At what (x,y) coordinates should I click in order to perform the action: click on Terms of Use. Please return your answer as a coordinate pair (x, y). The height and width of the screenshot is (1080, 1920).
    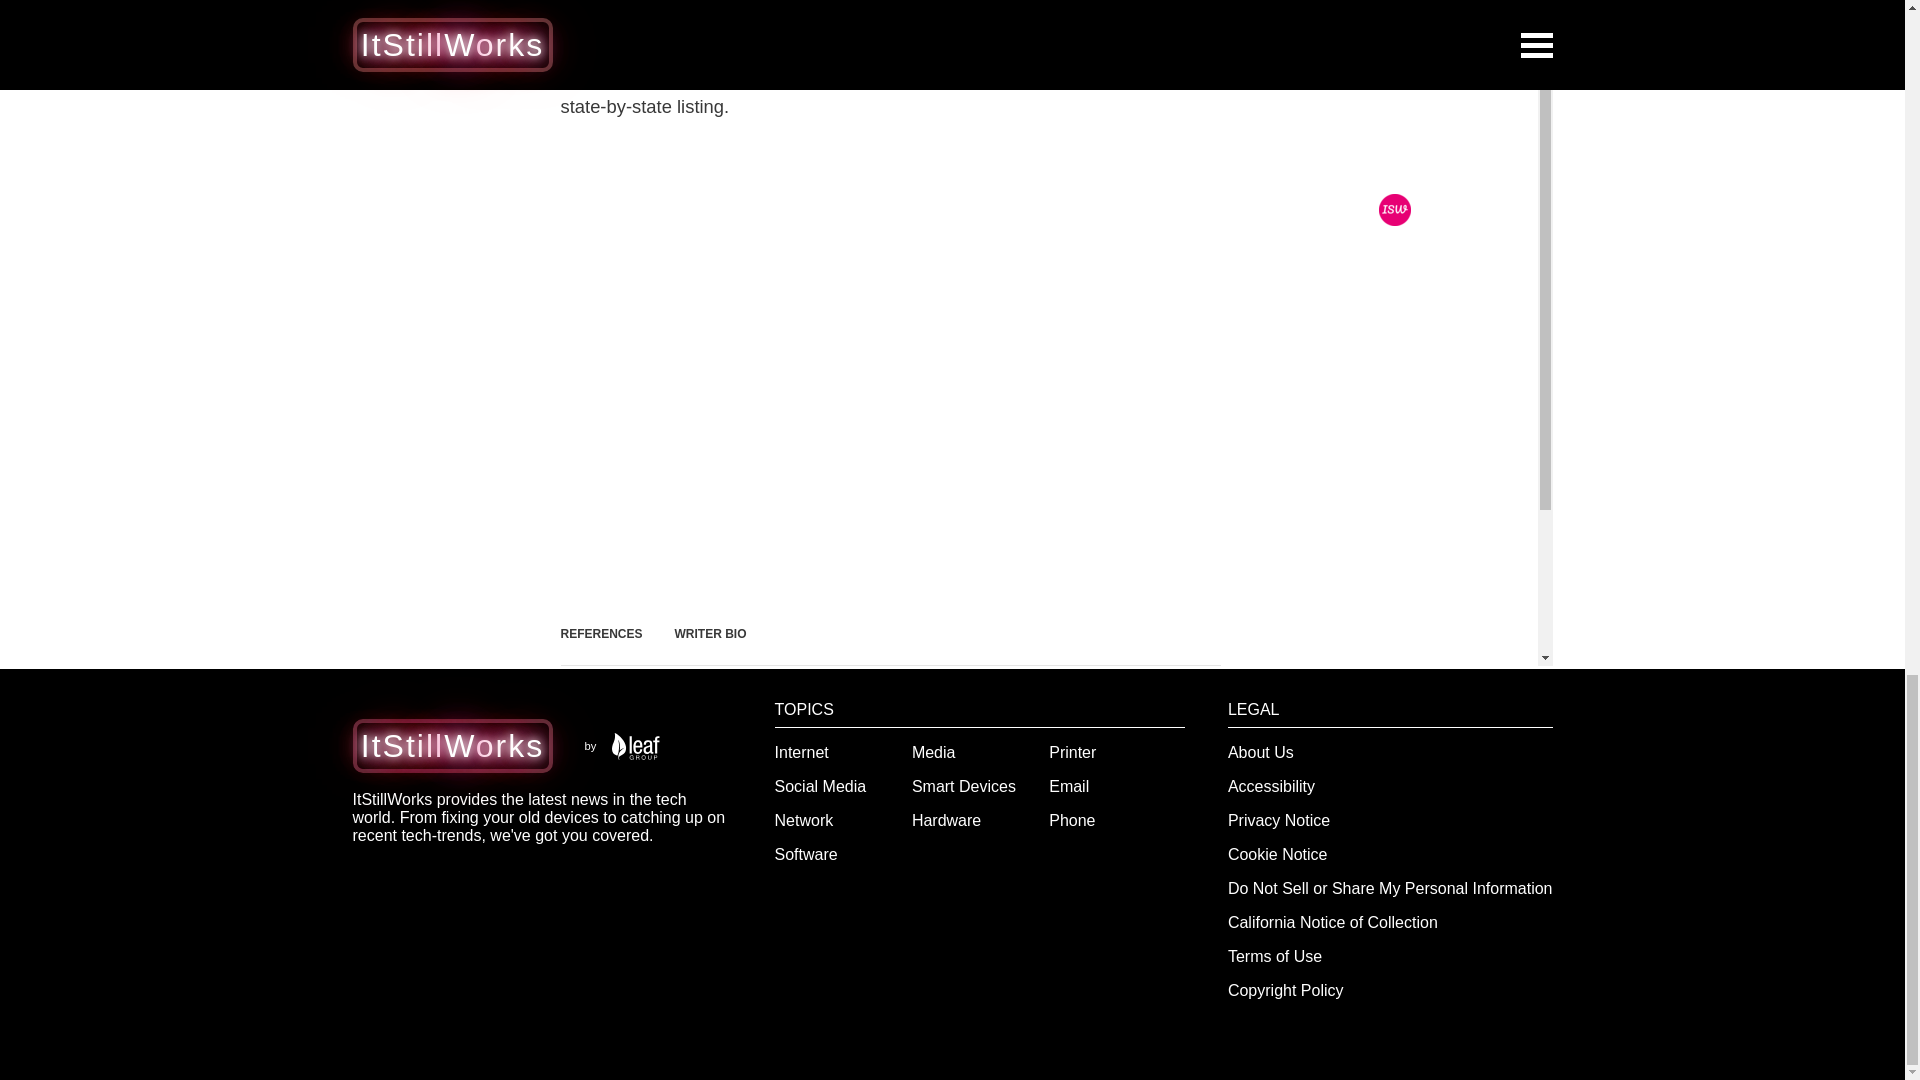
    Looking at the image, I should click on (1275, 956).